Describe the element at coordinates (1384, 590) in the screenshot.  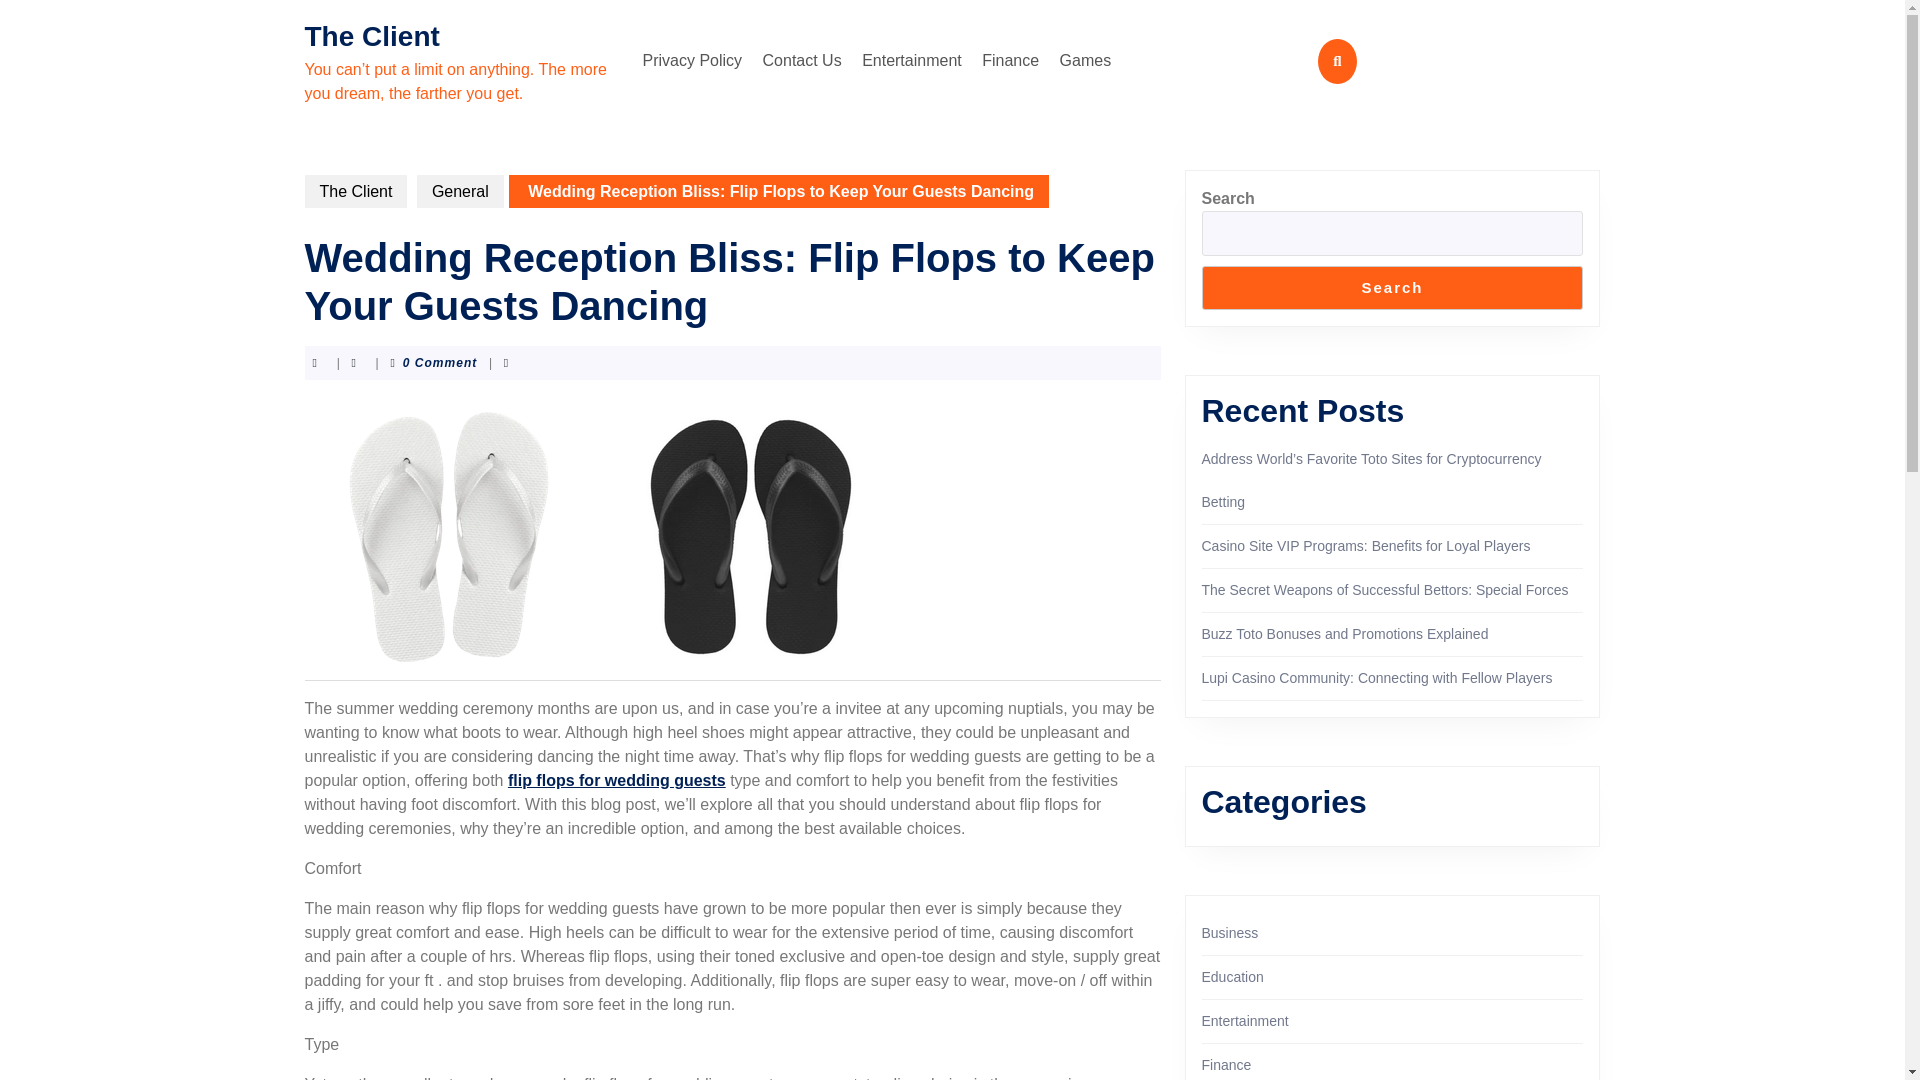
I see `The Secret Weapons of Successful Bettors: Special Forces` at that location.